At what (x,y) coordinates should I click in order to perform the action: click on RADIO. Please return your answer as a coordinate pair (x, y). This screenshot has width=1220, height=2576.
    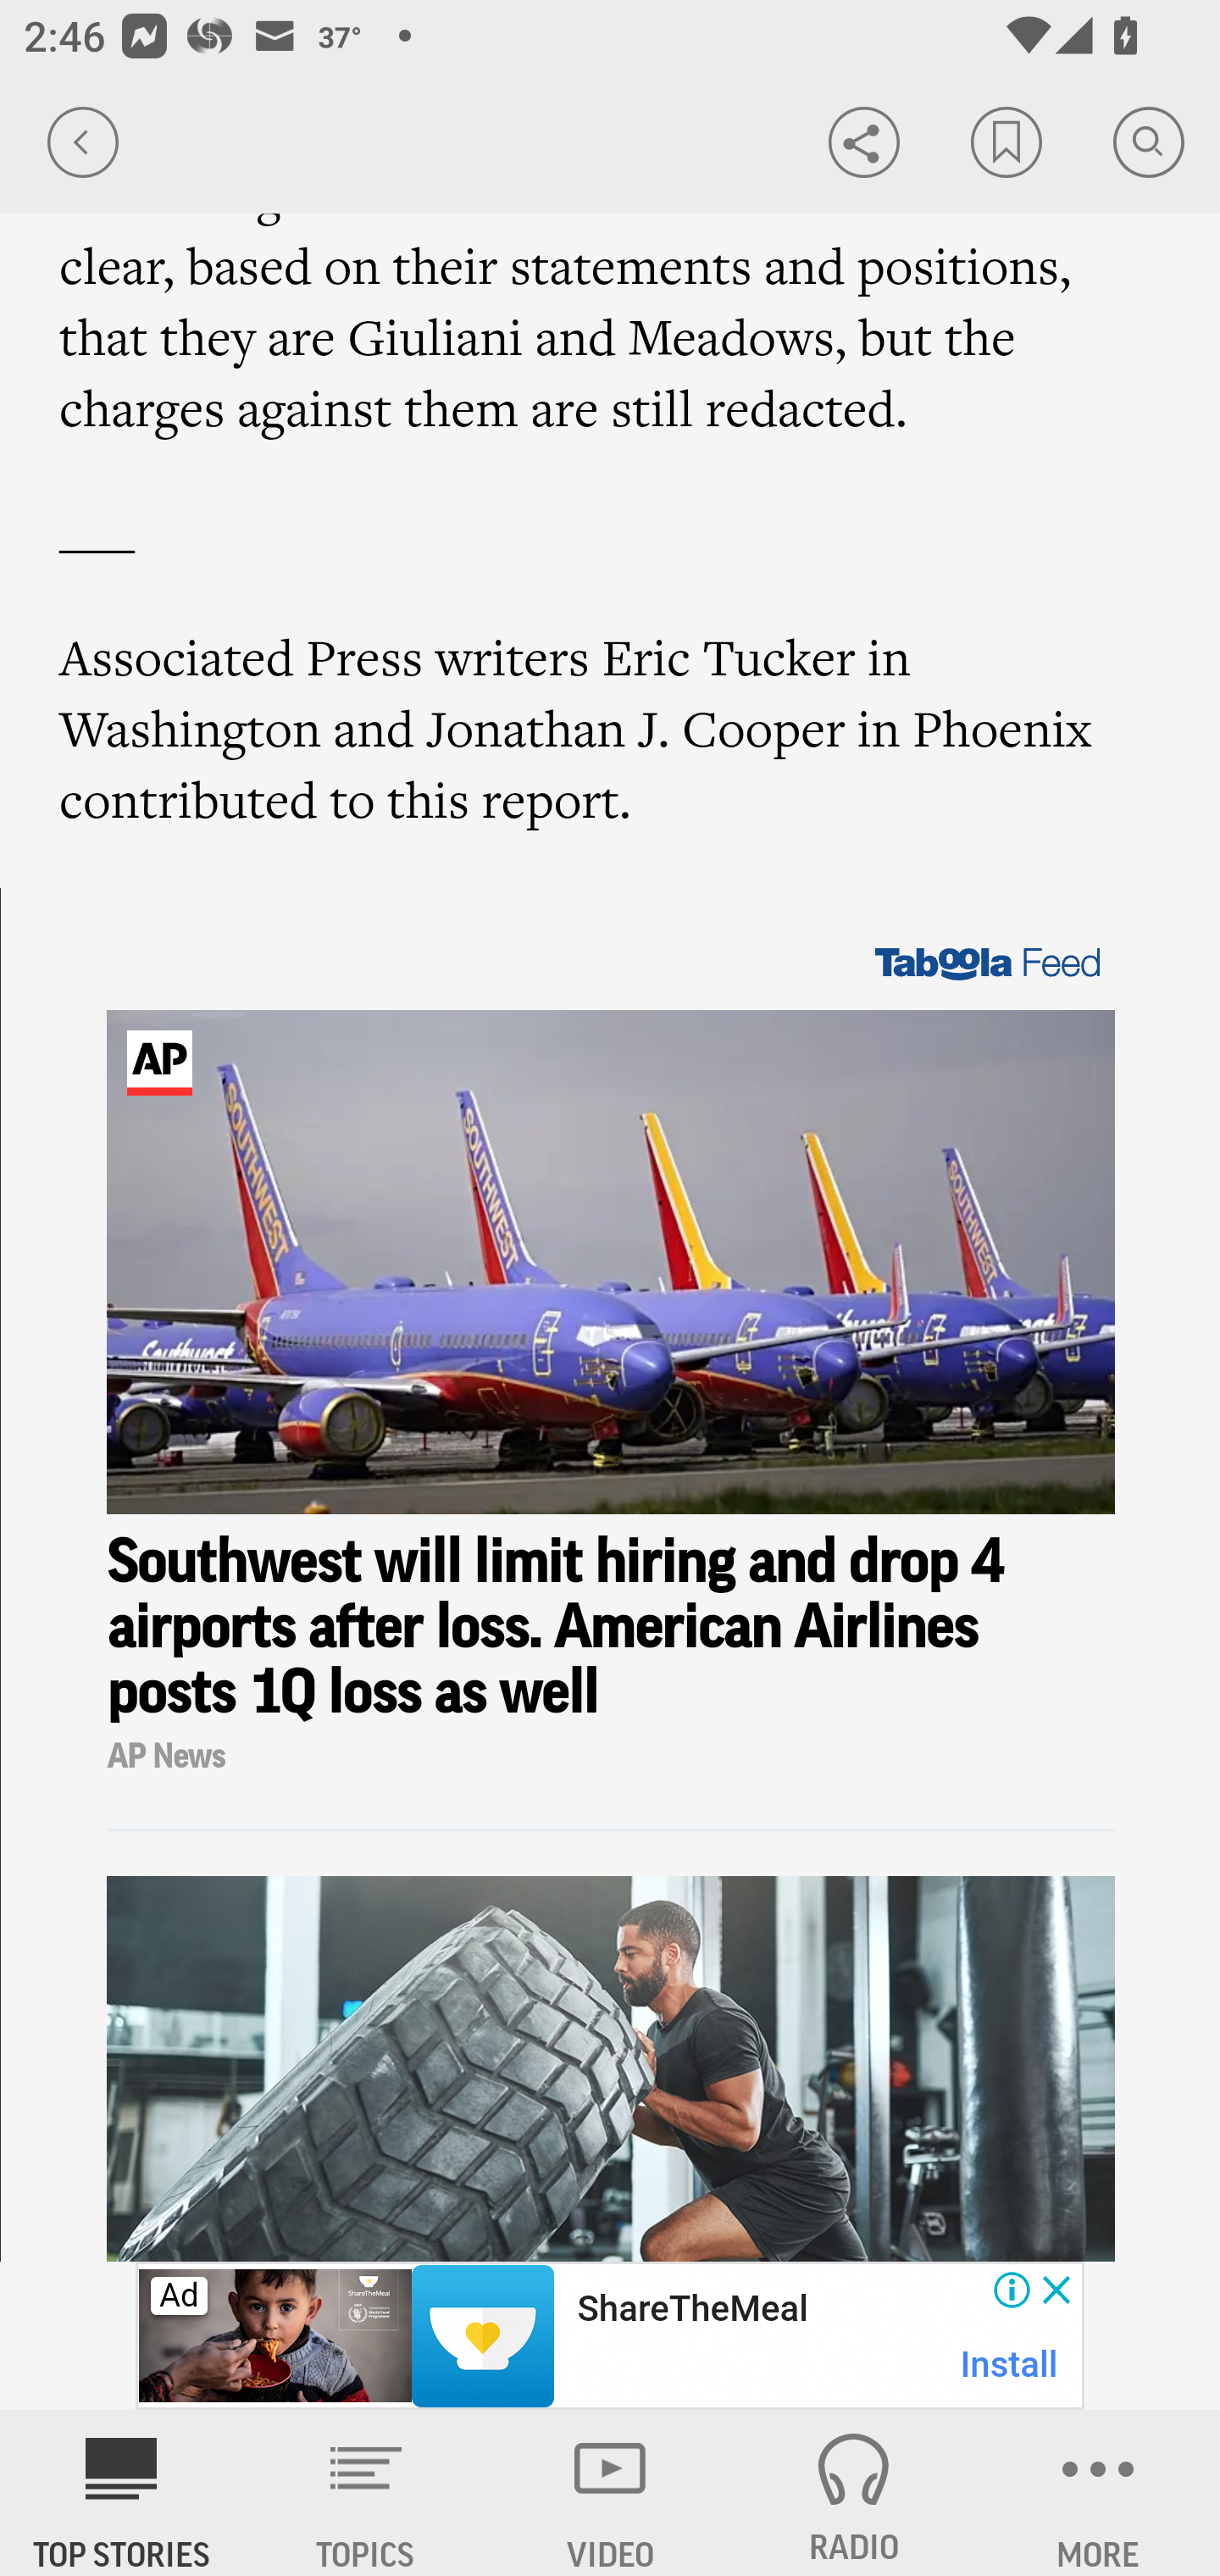
    Looking at the image, I should click on (854, 2493).